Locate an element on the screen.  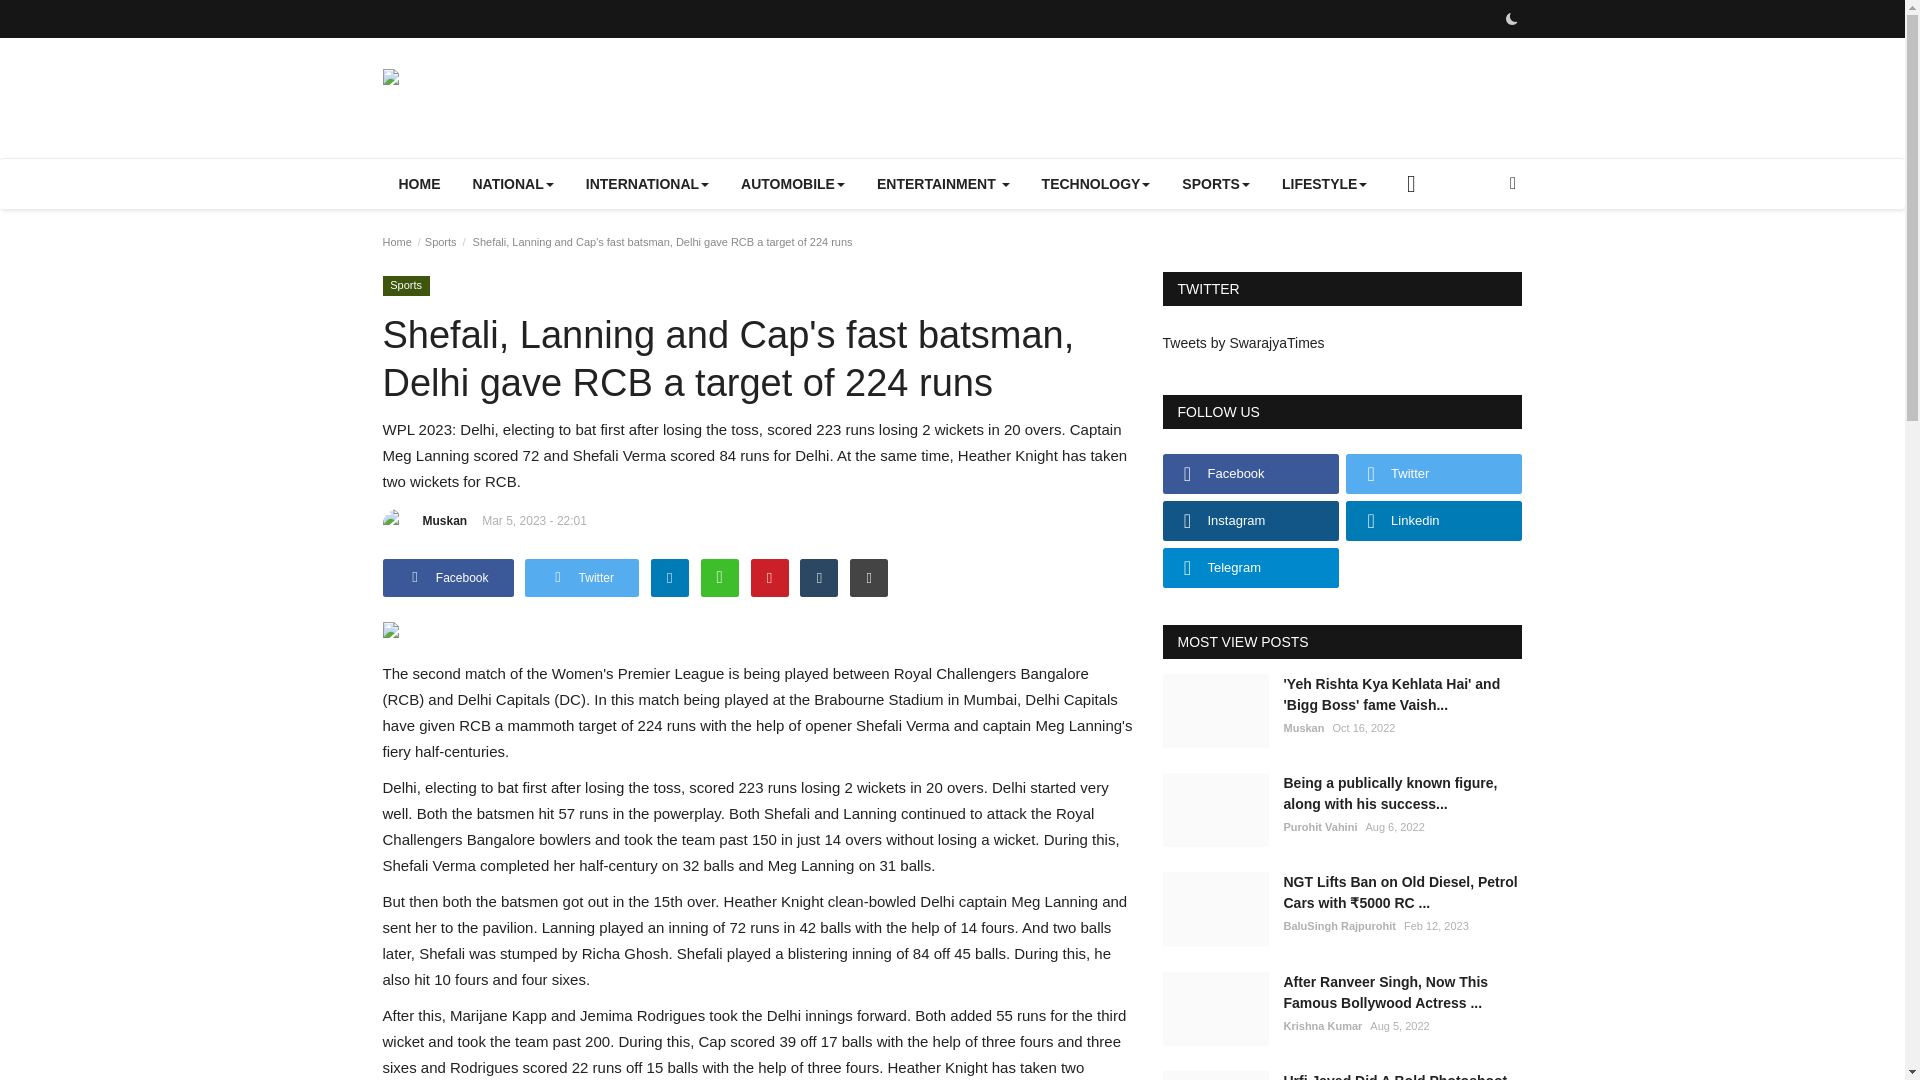
NATIONAL is located at coordinates (512, 184).